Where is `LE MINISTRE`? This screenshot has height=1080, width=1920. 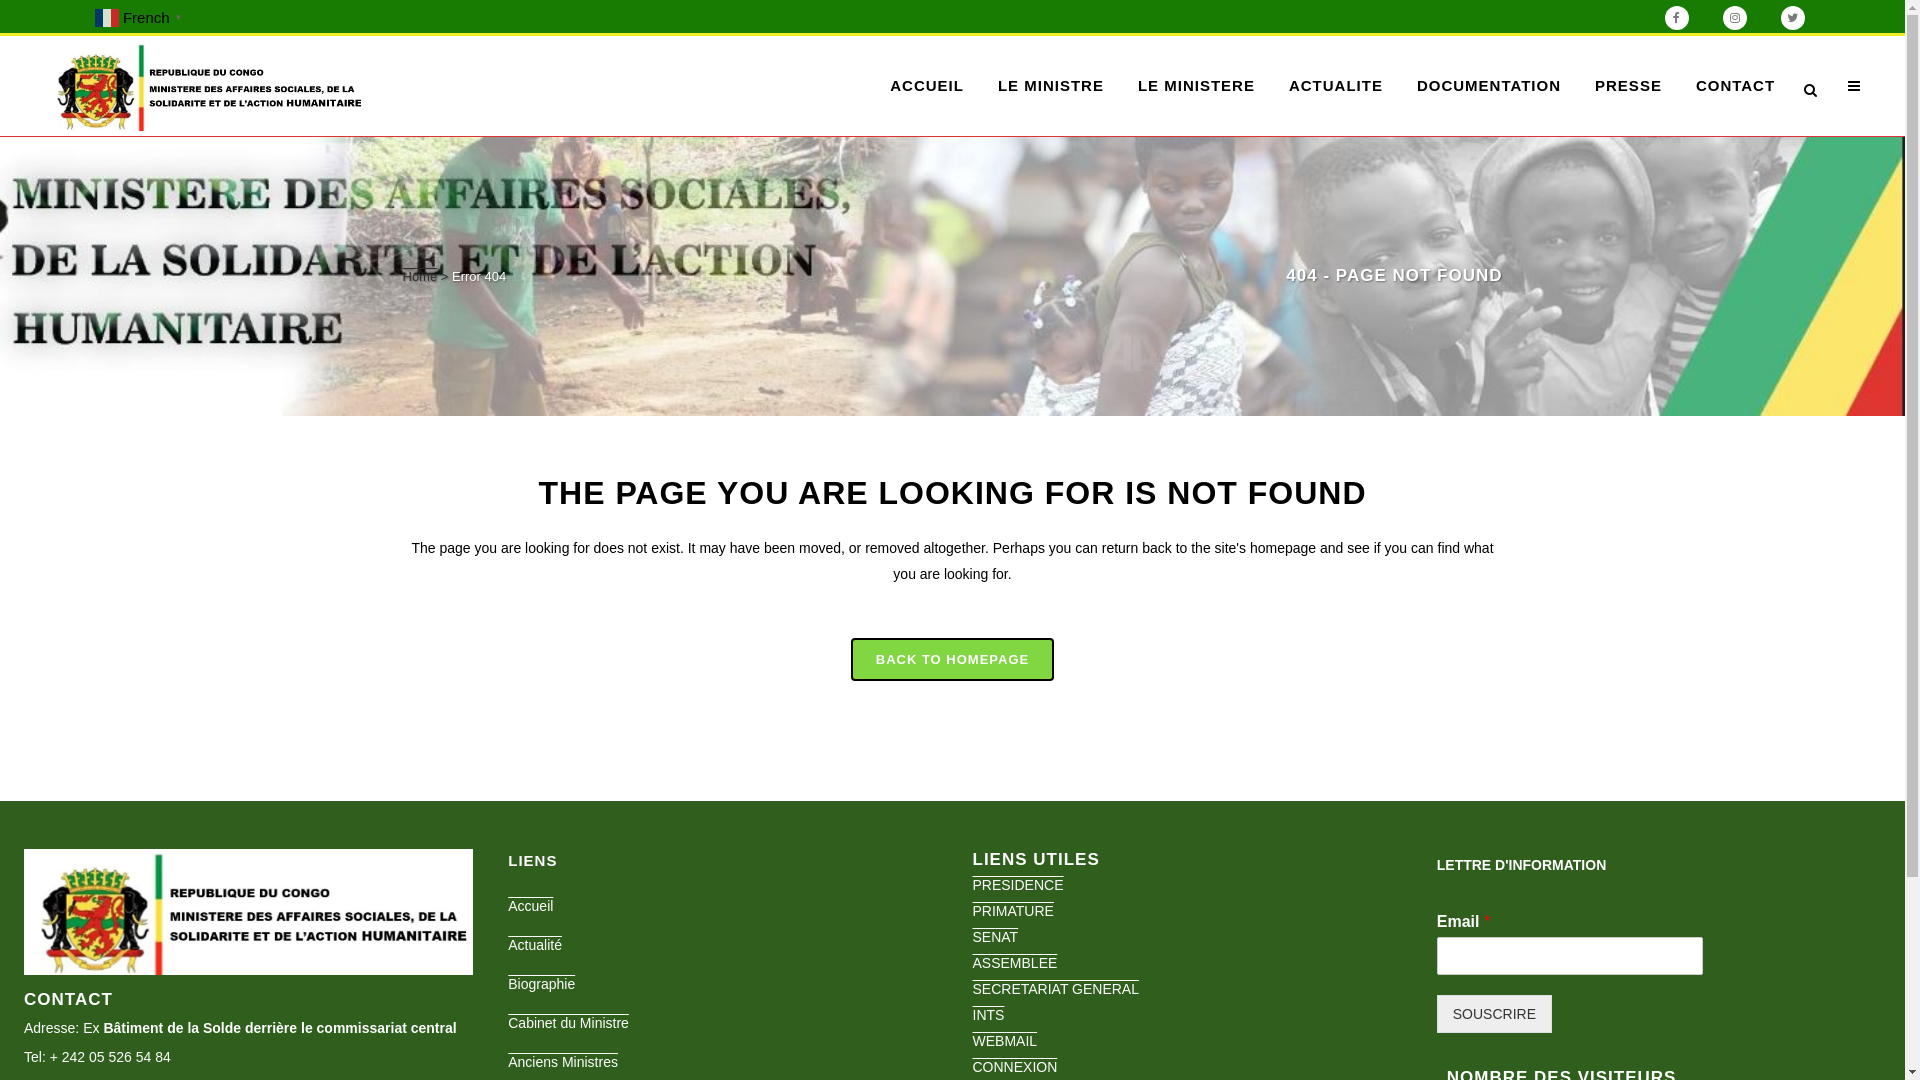 LE MINISTRE is located at coordinates (1051, 86).